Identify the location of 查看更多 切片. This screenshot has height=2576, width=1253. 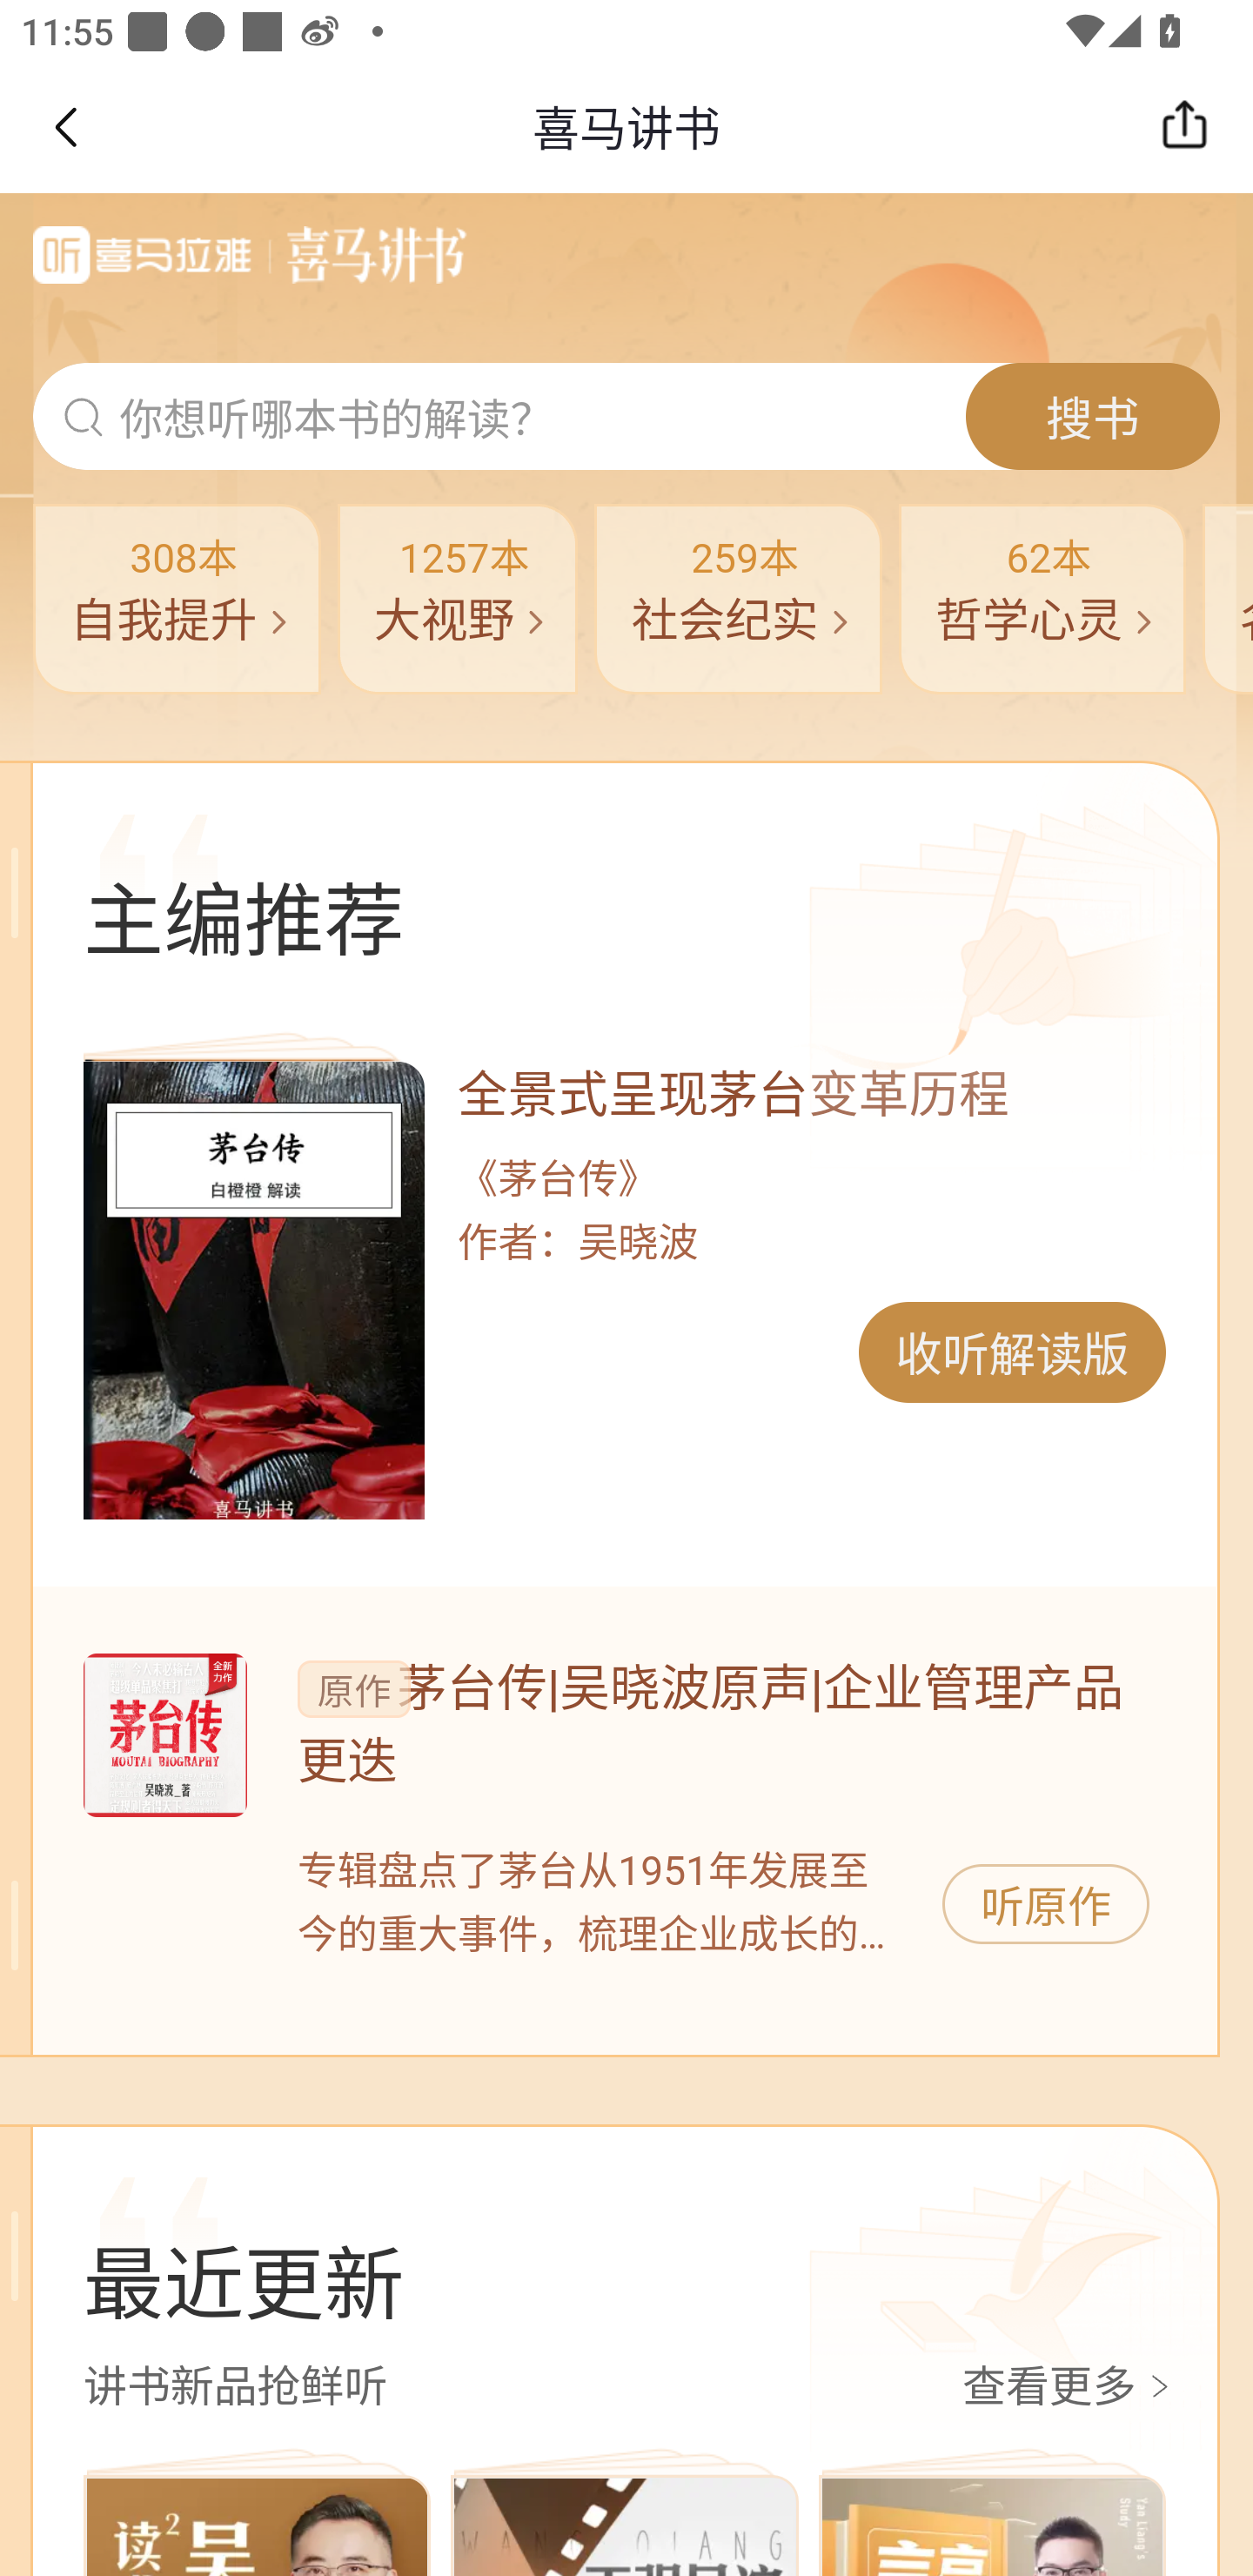
(1070, 2389).